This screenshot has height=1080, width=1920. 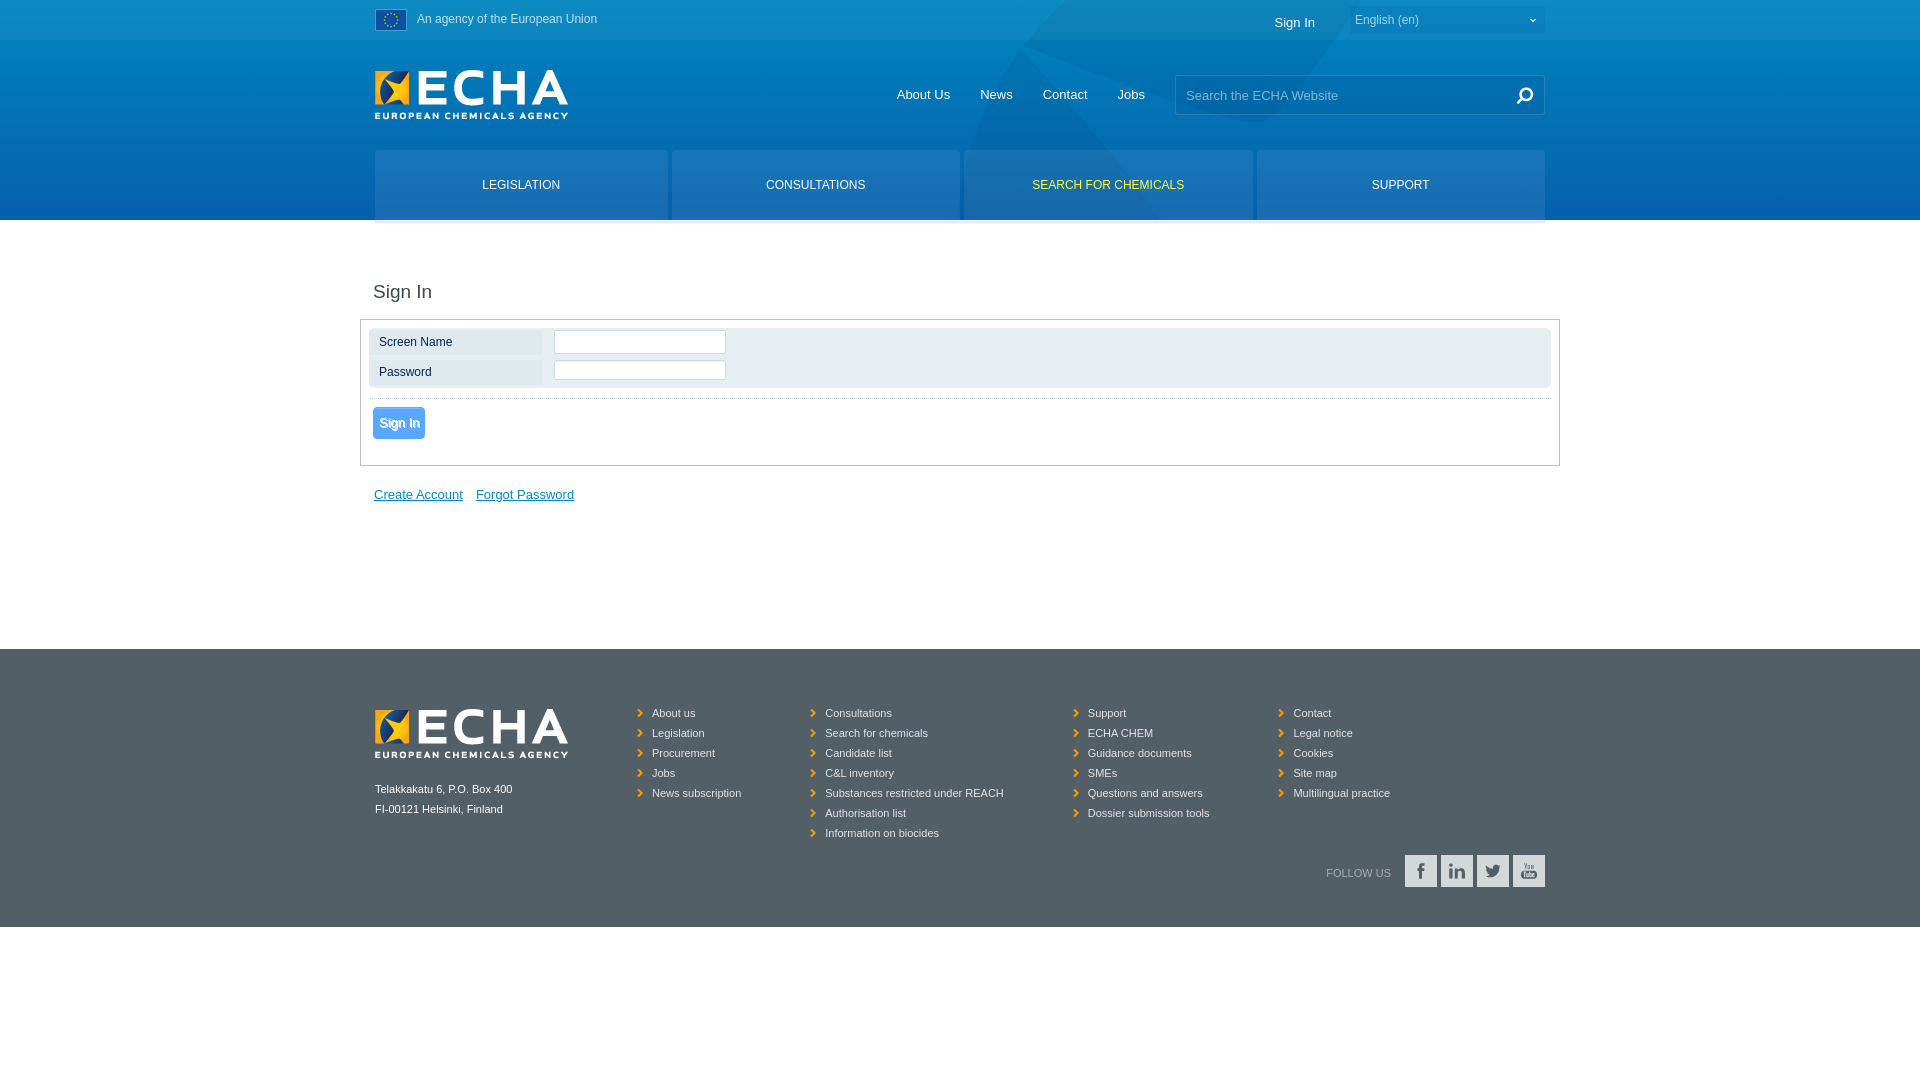 I want to click on About Us, so click(x=923, y=94).